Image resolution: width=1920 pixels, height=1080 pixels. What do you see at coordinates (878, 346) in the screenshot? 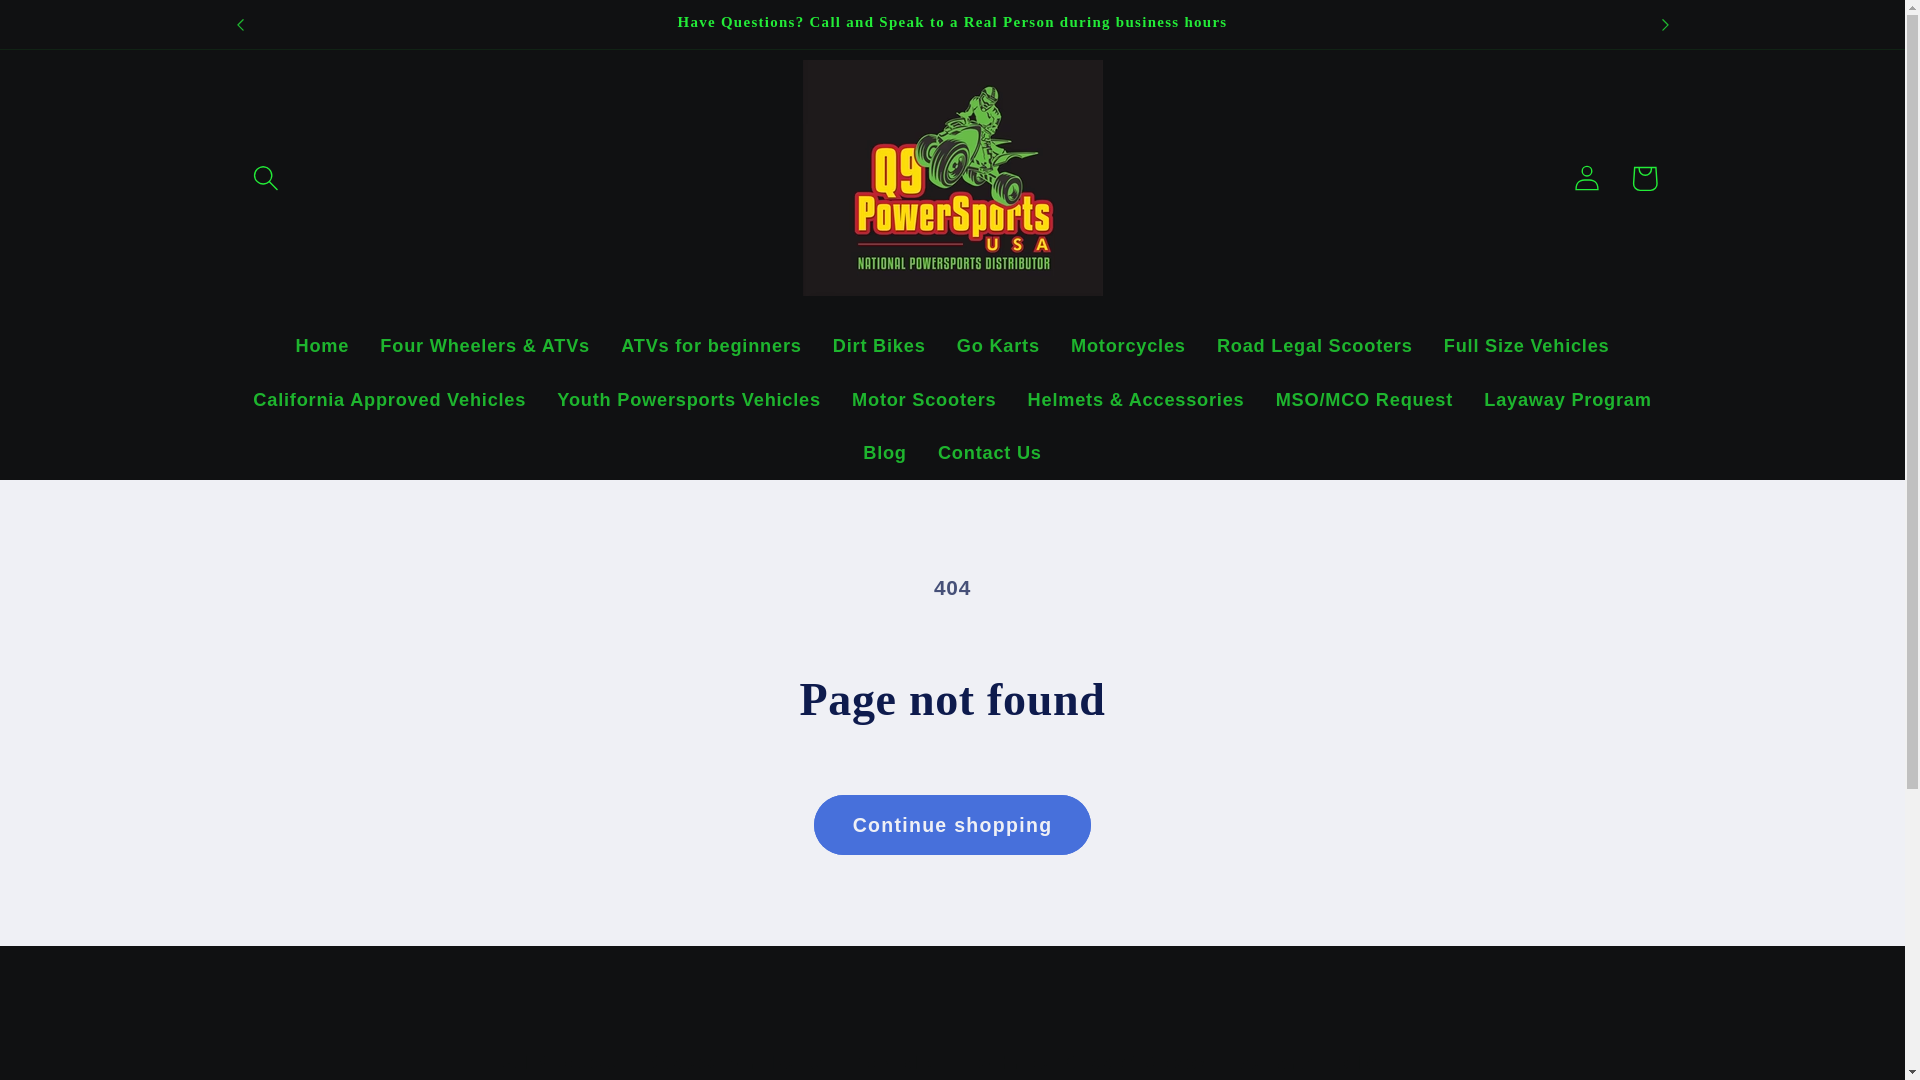
I see `Dirt Bikes` at bounding box center [878, 346].